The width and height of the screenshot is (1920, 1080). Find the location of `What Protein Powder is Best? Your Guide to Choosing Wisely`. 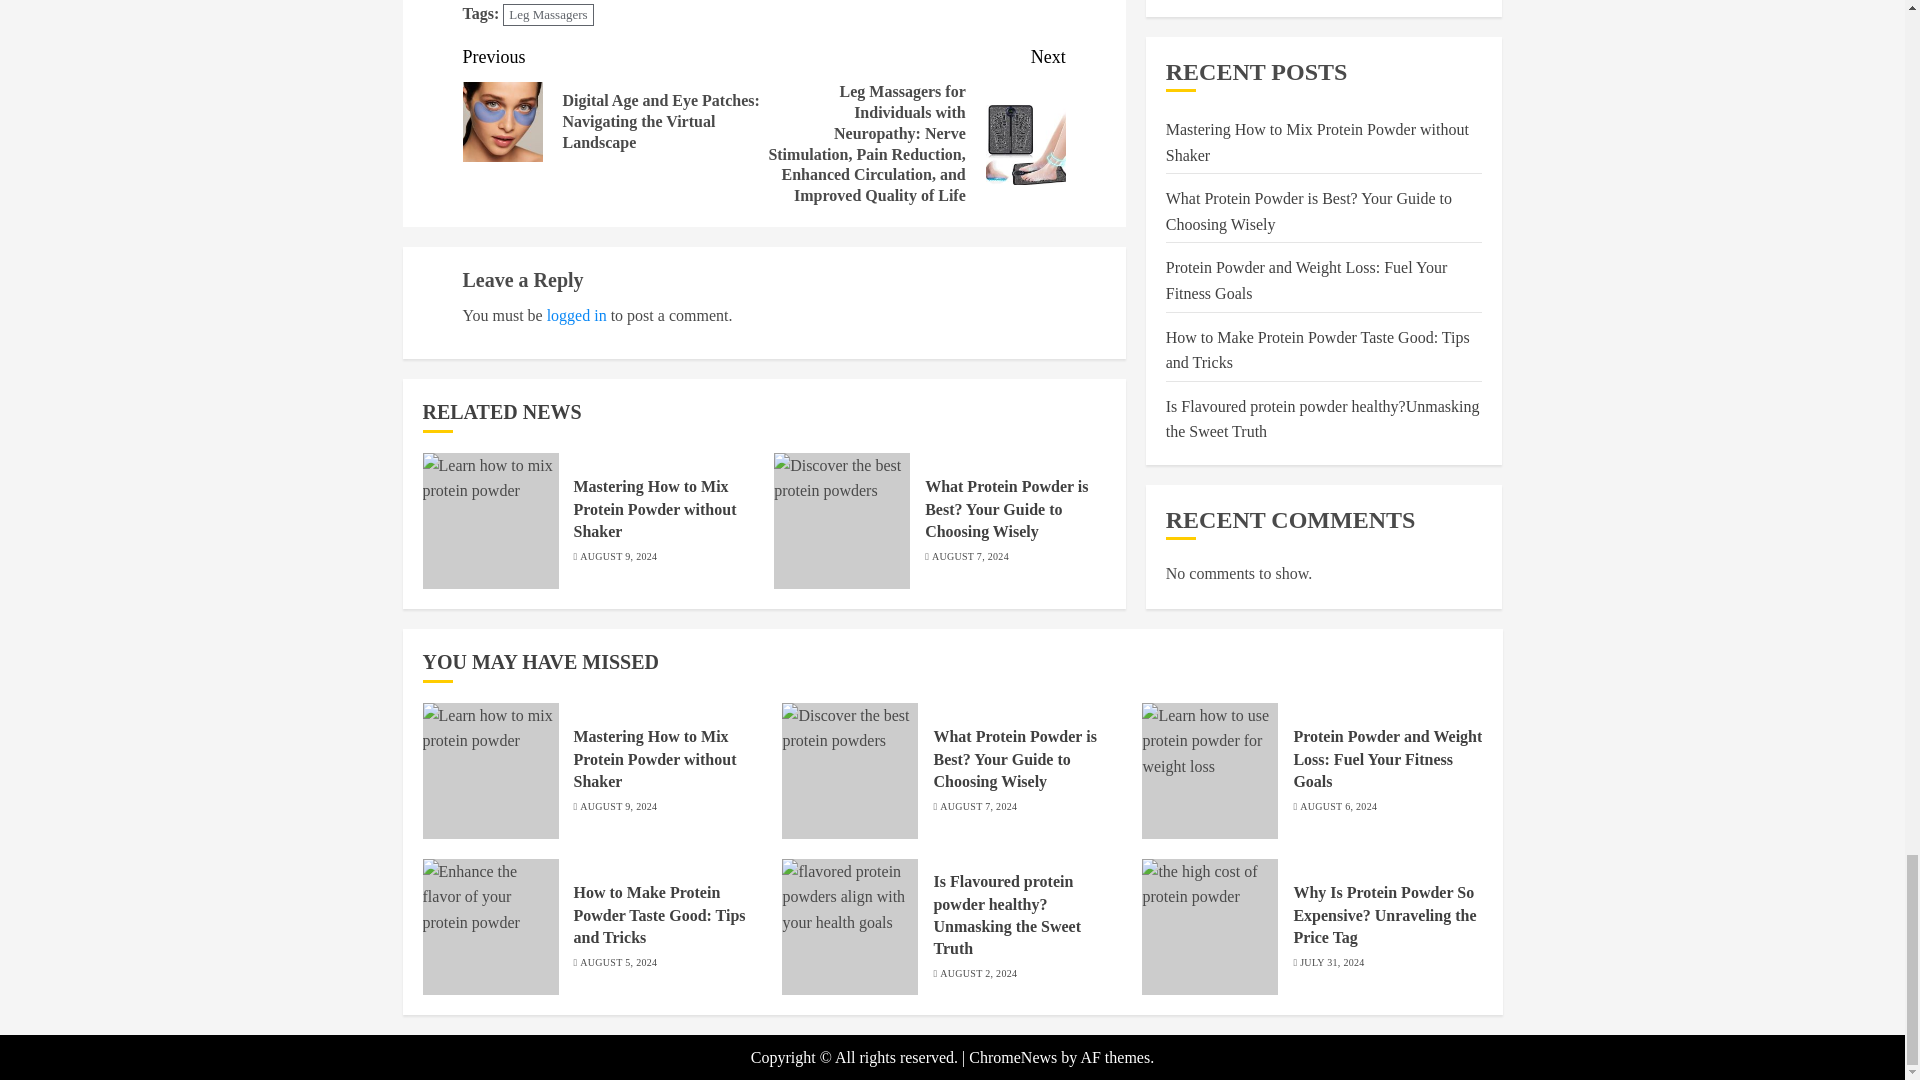

What Protein Powder is Best? Your Guide to Choosing Wisely is located at coordinates (1006, 510).